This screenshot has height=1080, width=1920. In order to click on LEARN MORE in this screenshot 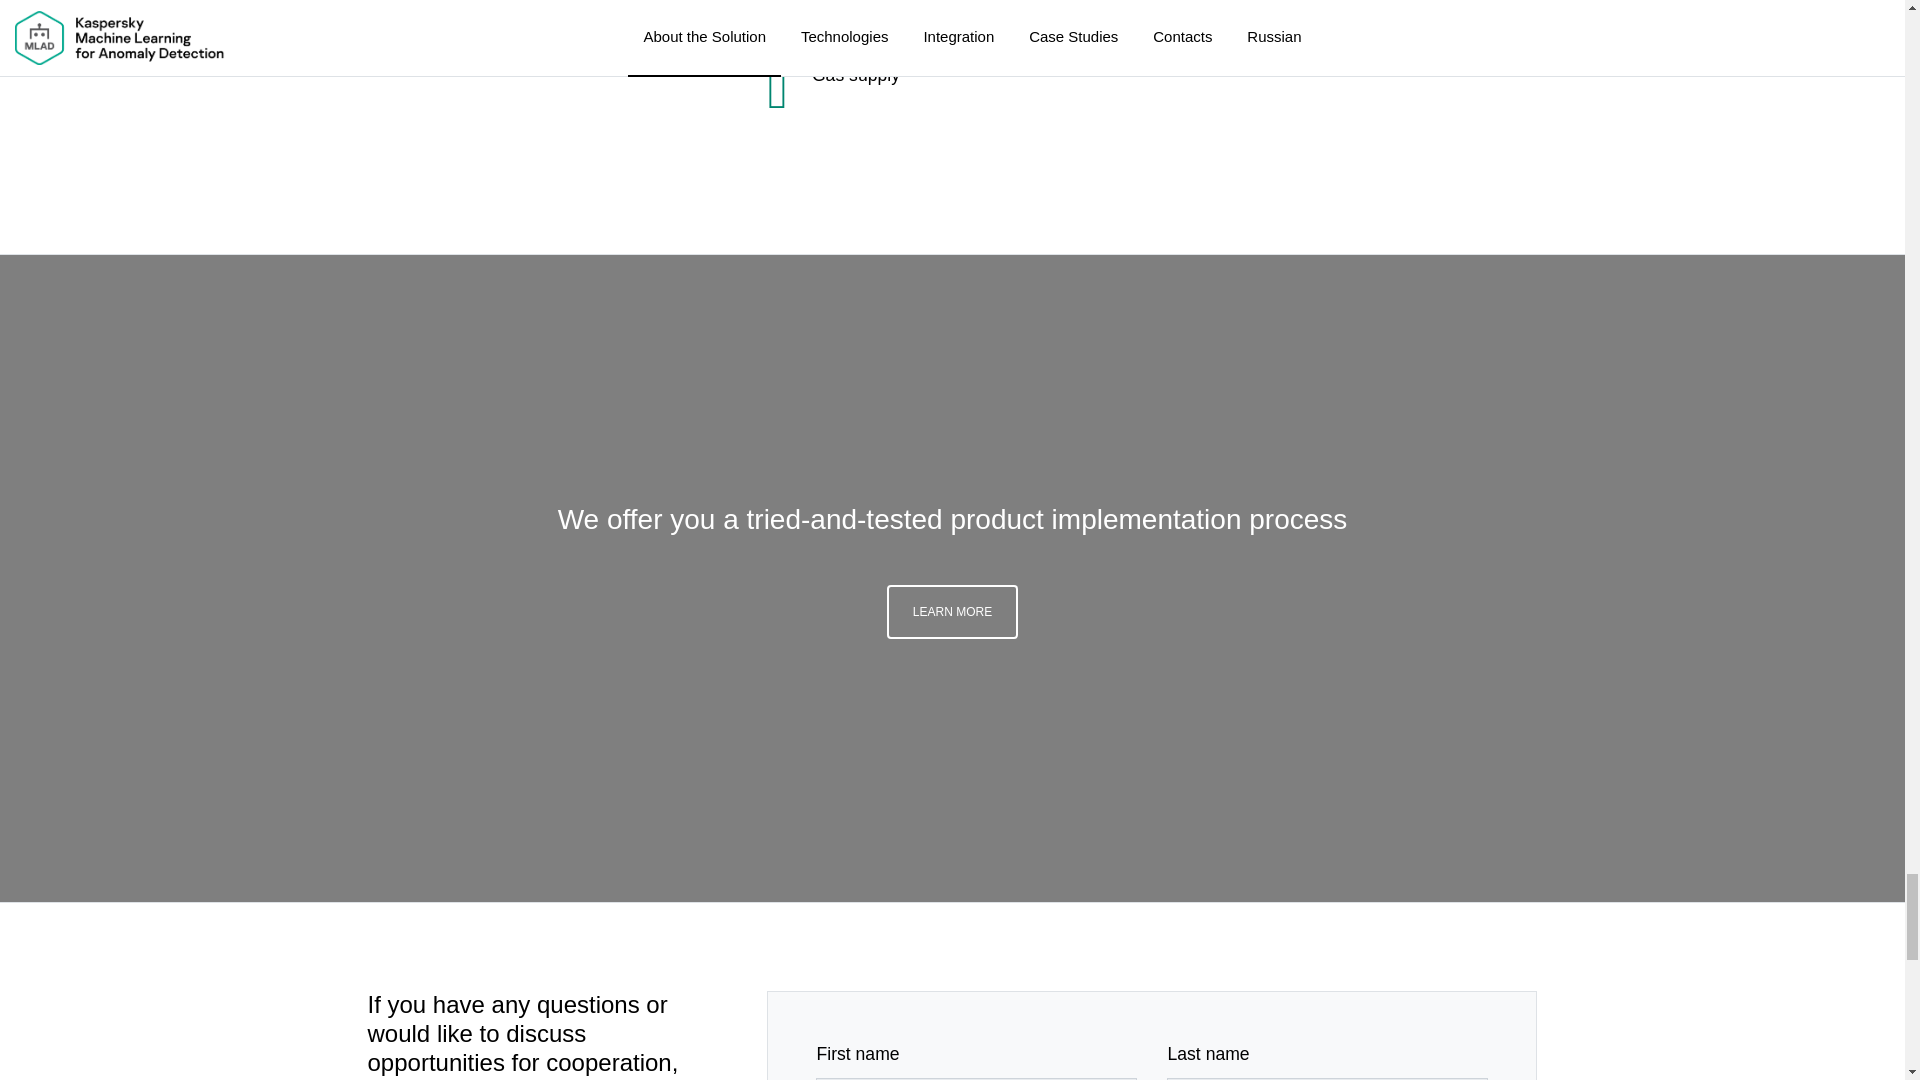, I will do `click(952, 55)`.